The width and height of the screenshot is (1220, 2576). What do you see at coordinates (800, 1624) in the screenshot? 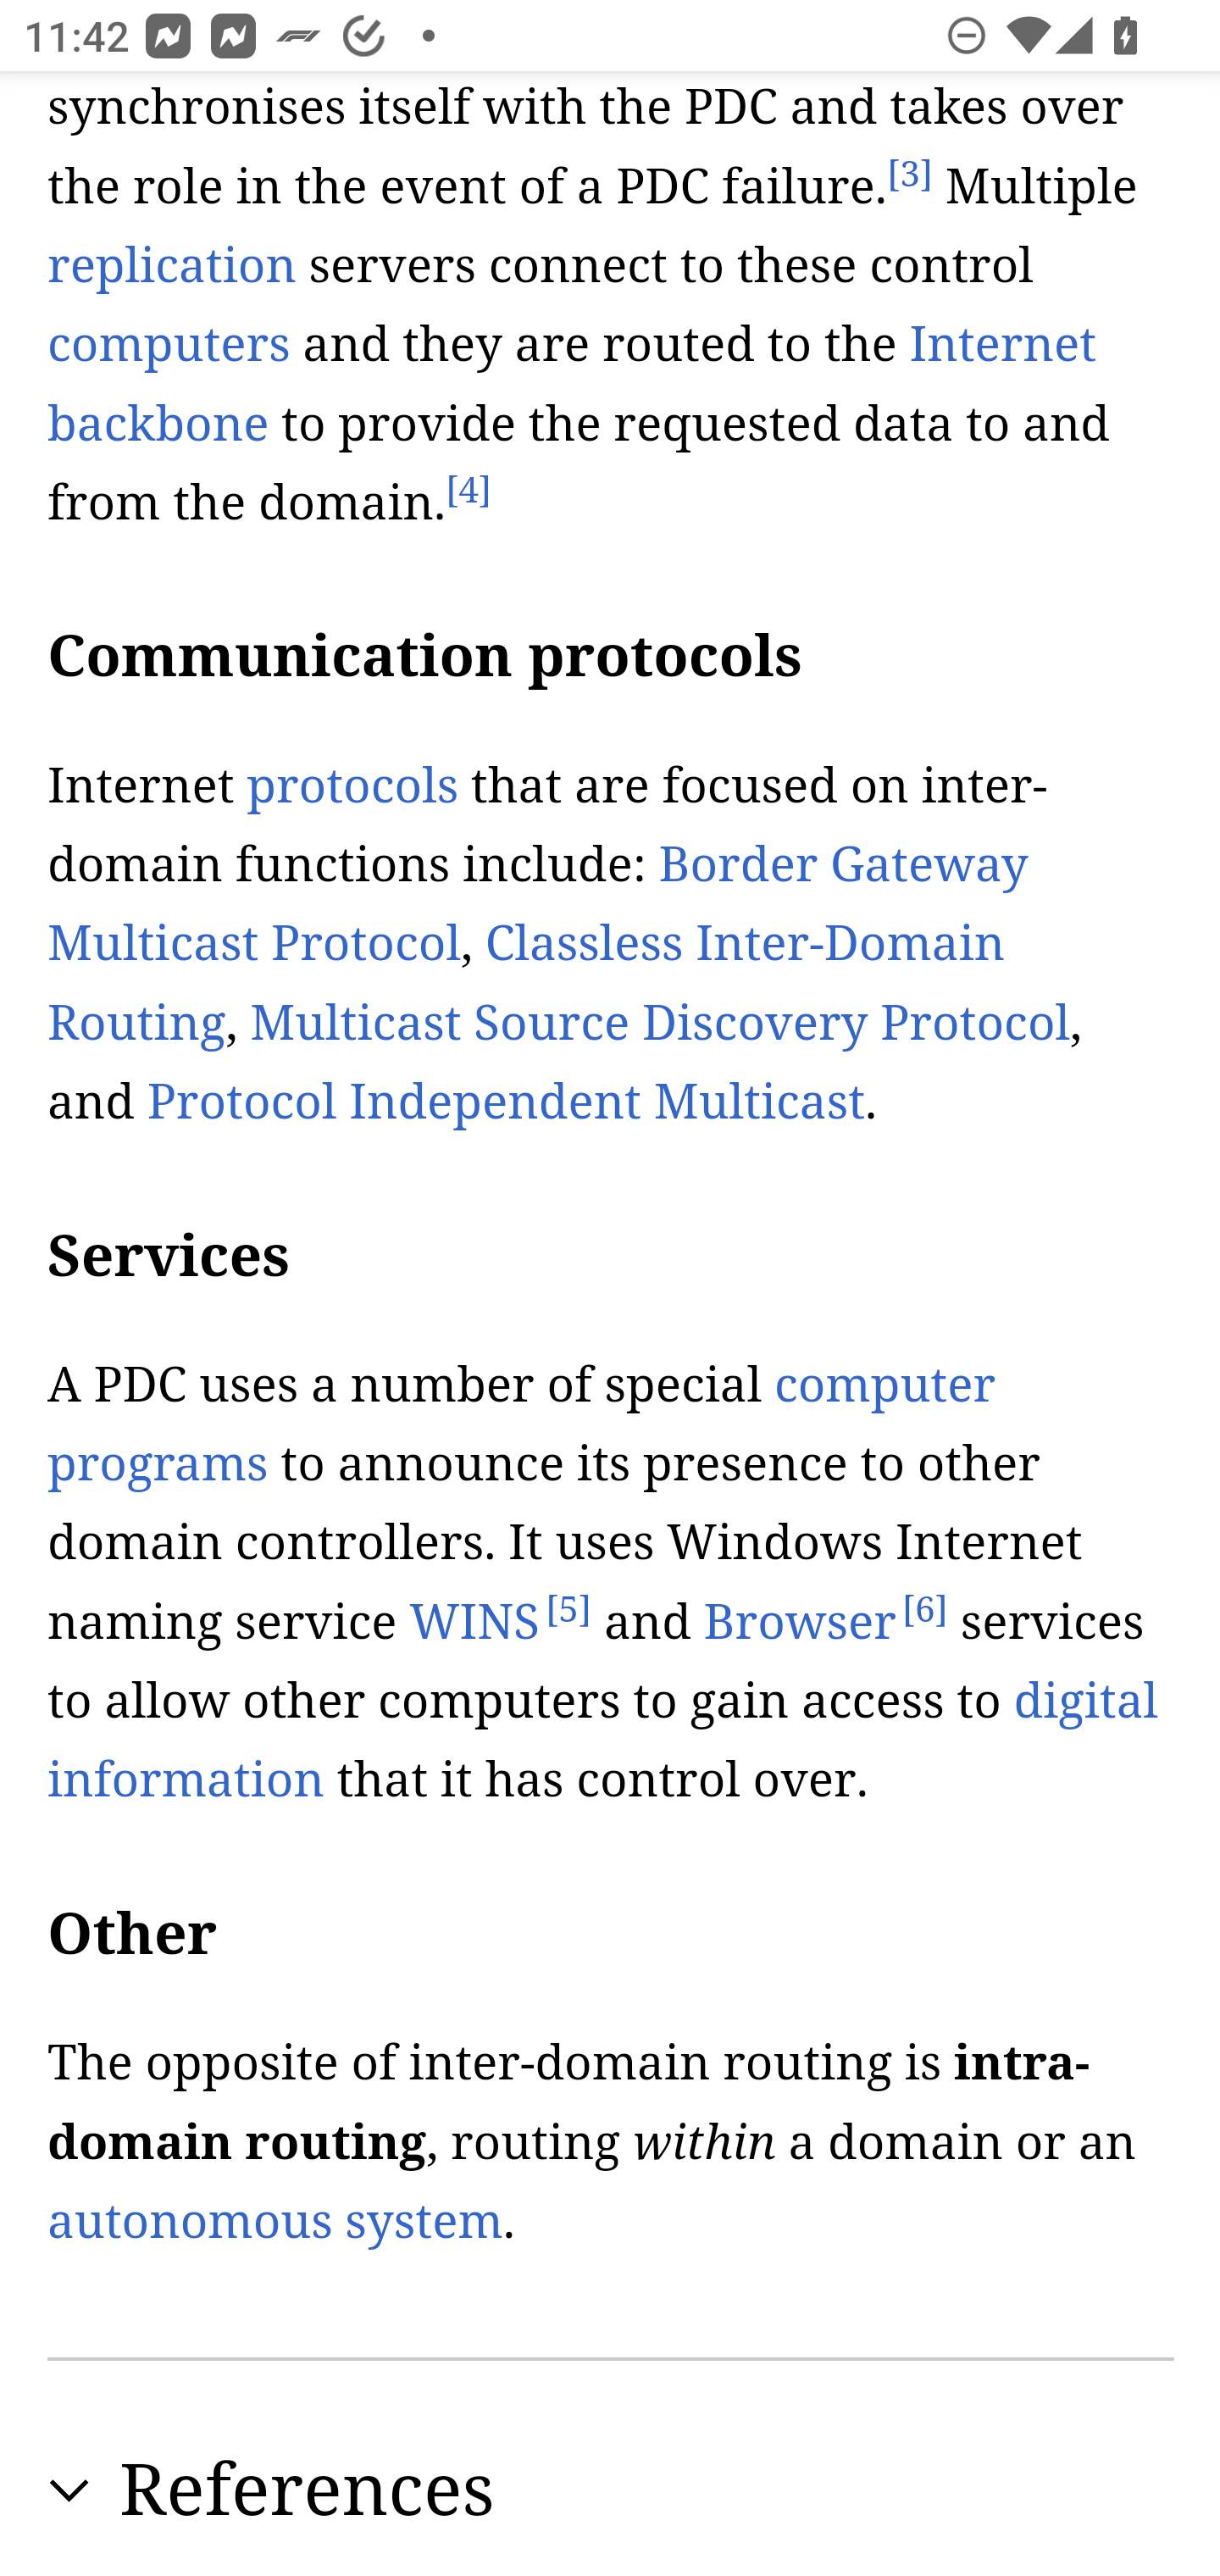
I see `Browser` at bounding box center [800, 1624].